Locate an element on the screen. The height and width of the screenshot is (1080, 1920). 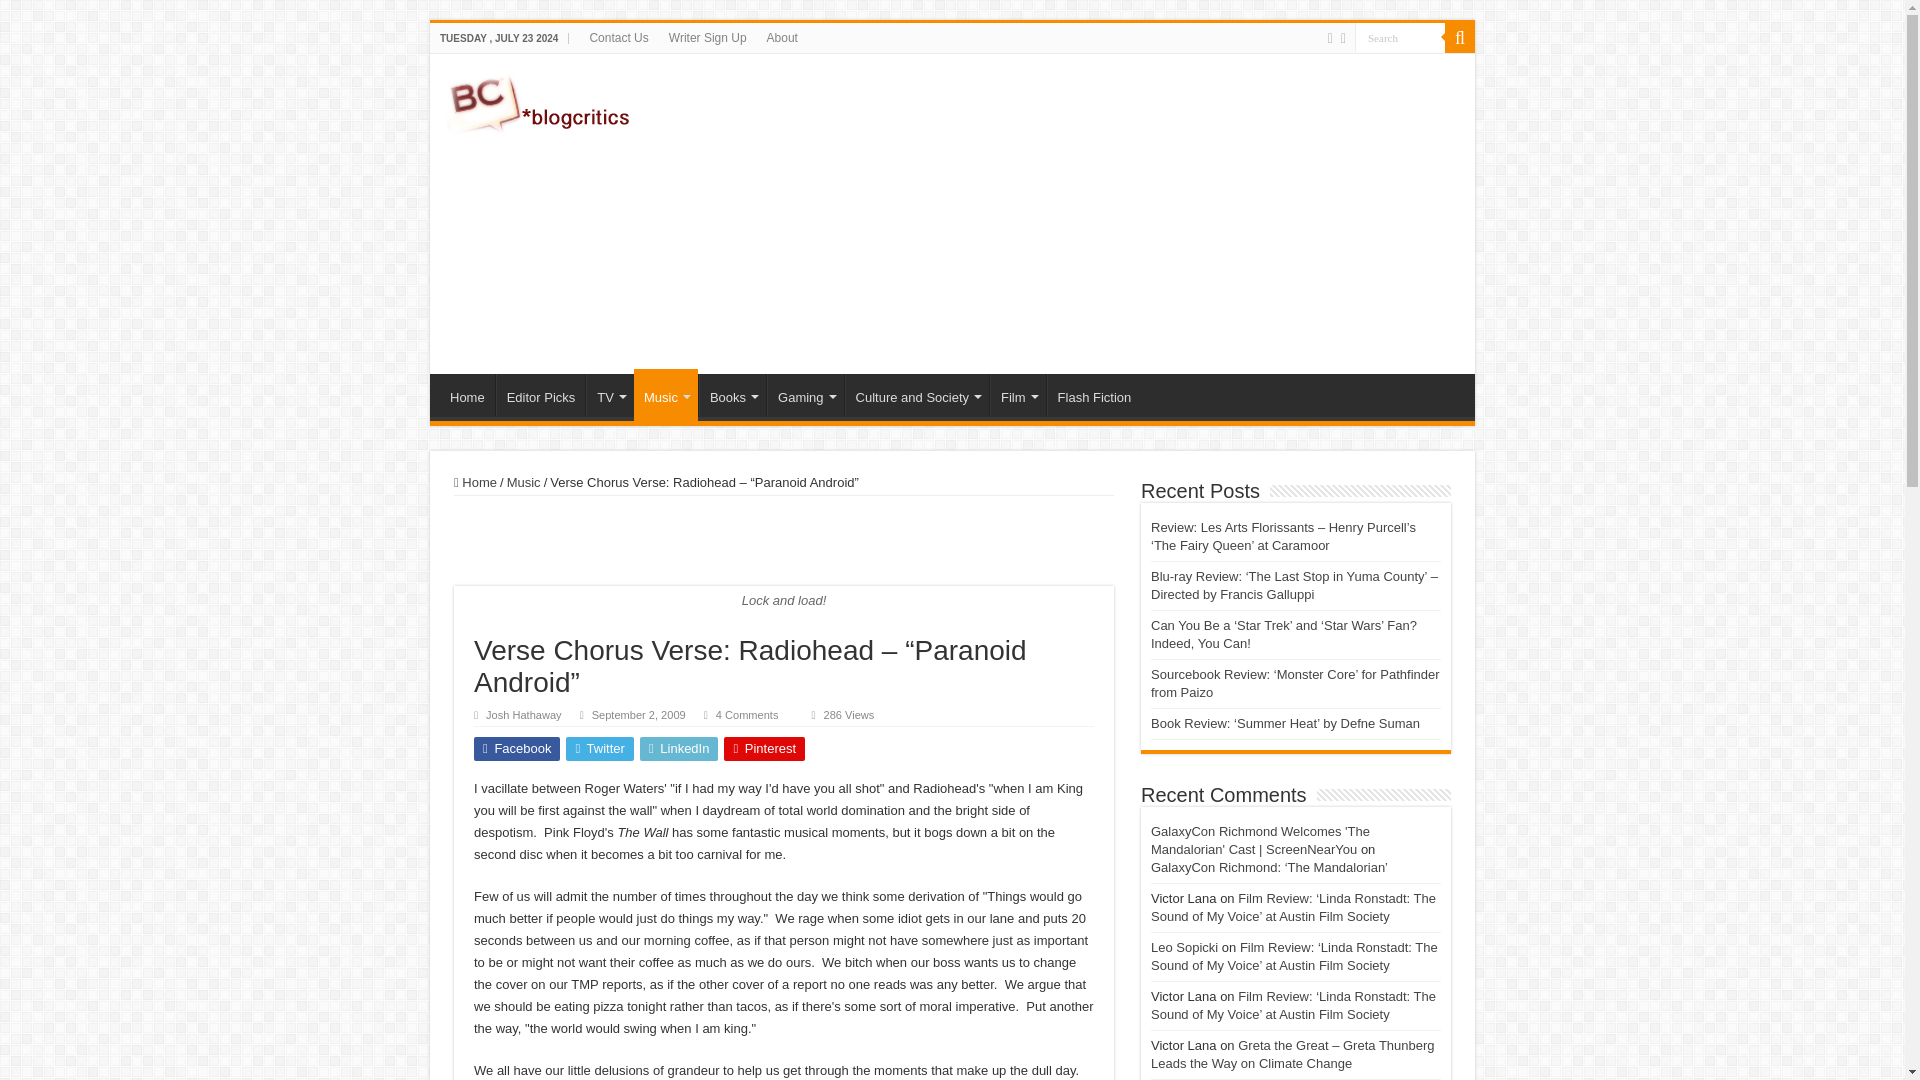
Advertisement is located at coordinates (1095, 214).